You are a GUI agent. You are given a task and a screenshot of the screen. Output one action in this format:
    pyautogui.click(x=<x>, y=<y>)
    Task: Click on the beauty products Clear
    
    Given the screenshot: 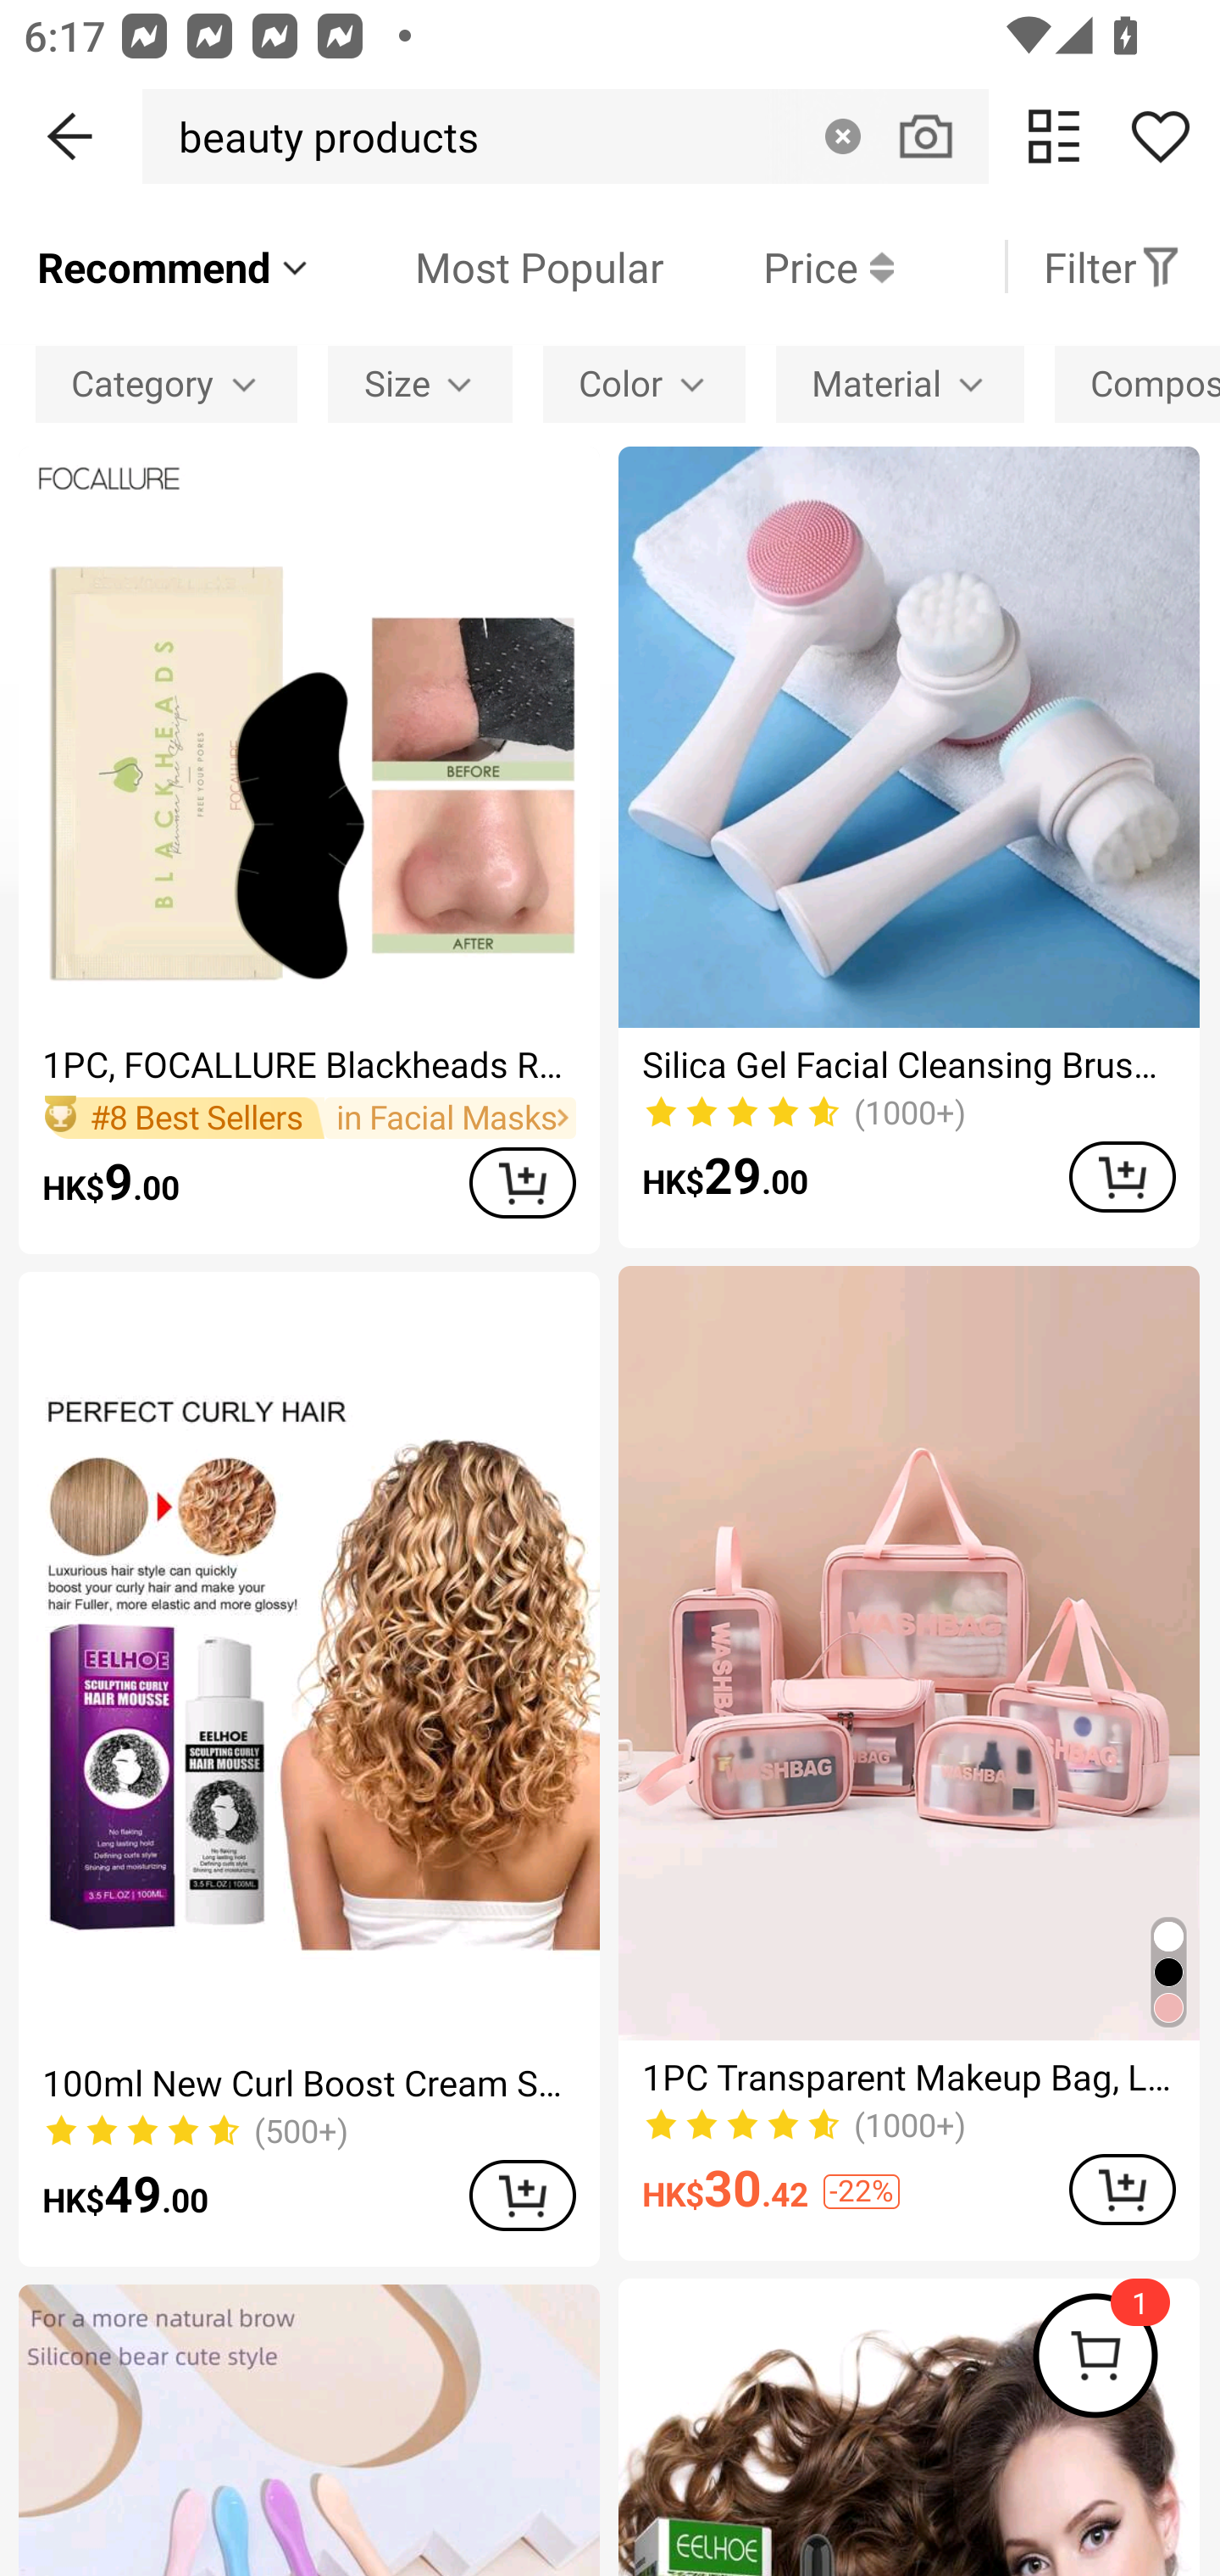 What is the action you would take?
    pyautogui.click(x=565, y=136)
    